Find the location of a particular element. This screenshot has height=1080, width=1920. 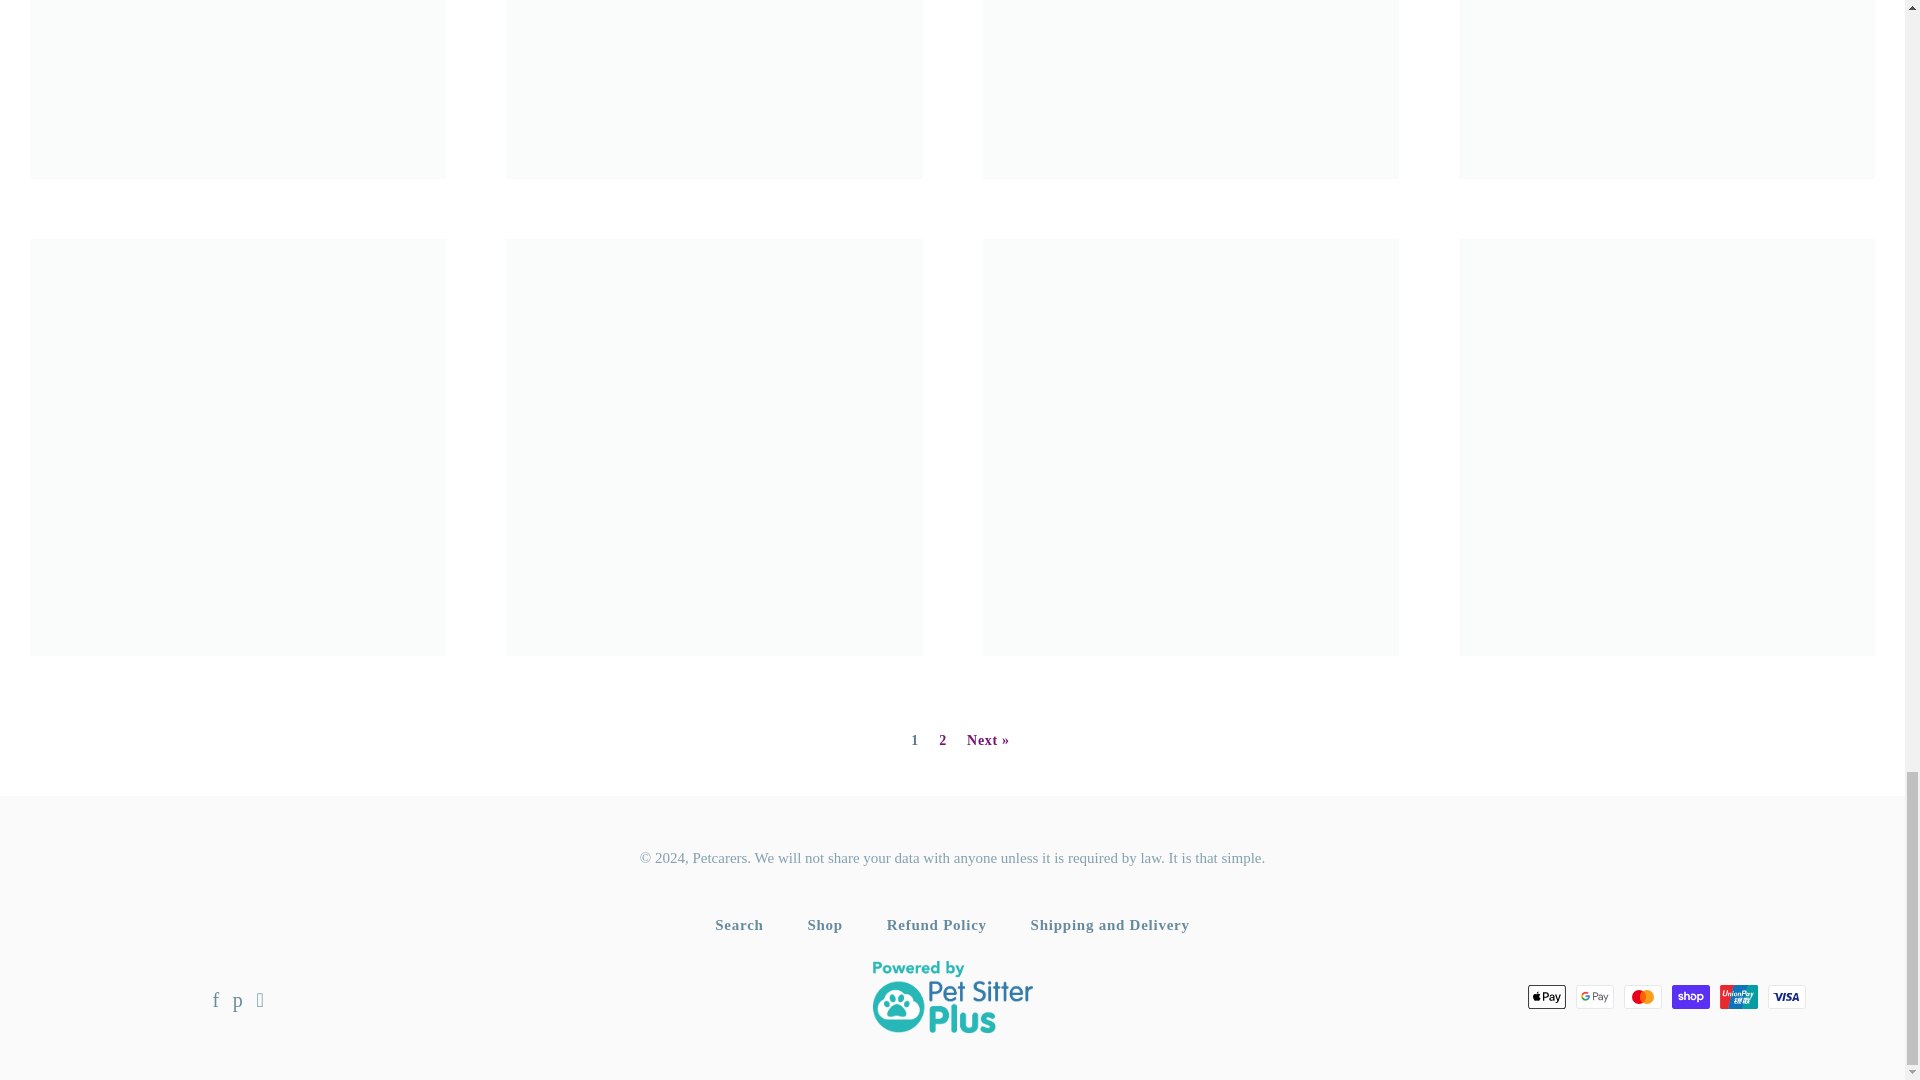

Google Pay is located at coordinates (1595, 996).